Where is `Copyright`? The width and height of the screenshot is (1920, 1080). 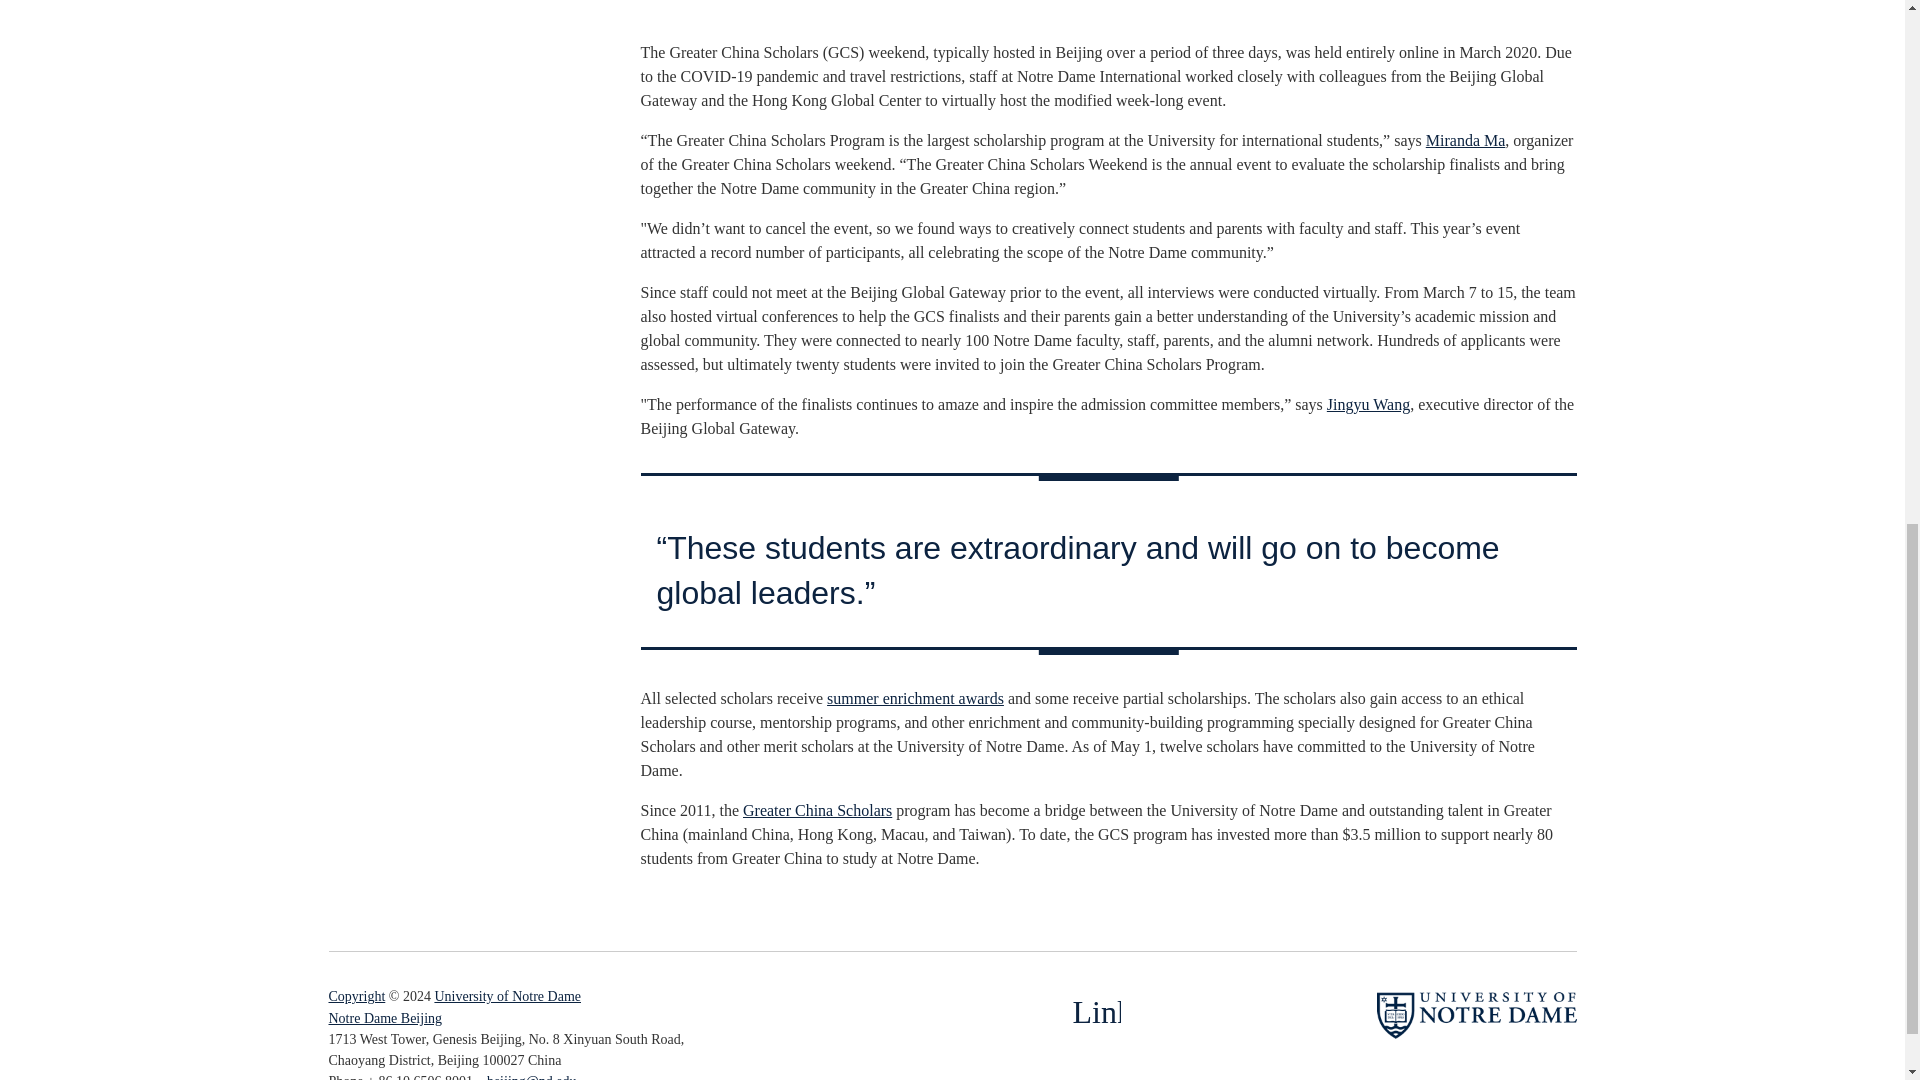 Copyright is located at coordinates (356, 996).